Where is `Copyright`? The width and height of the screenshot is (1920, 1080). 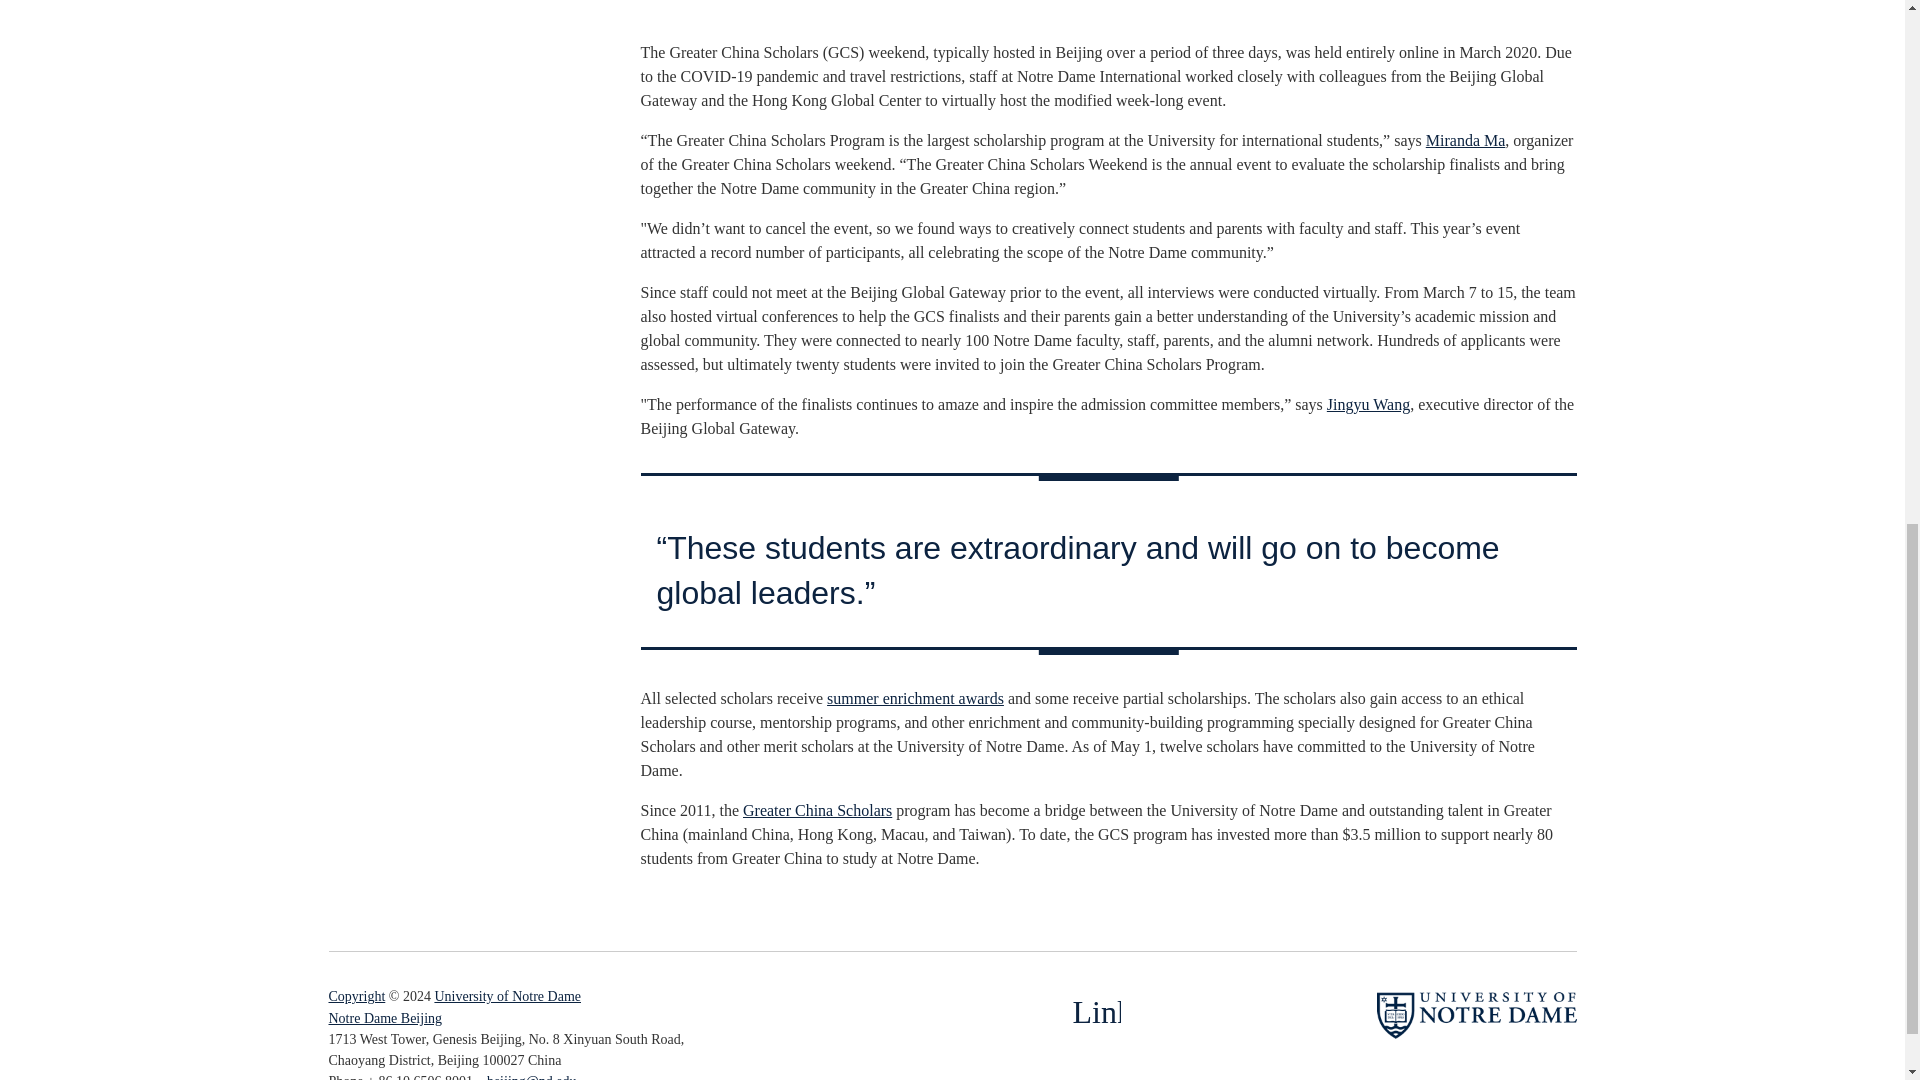 Copyright is located at coordinates (356, 996).